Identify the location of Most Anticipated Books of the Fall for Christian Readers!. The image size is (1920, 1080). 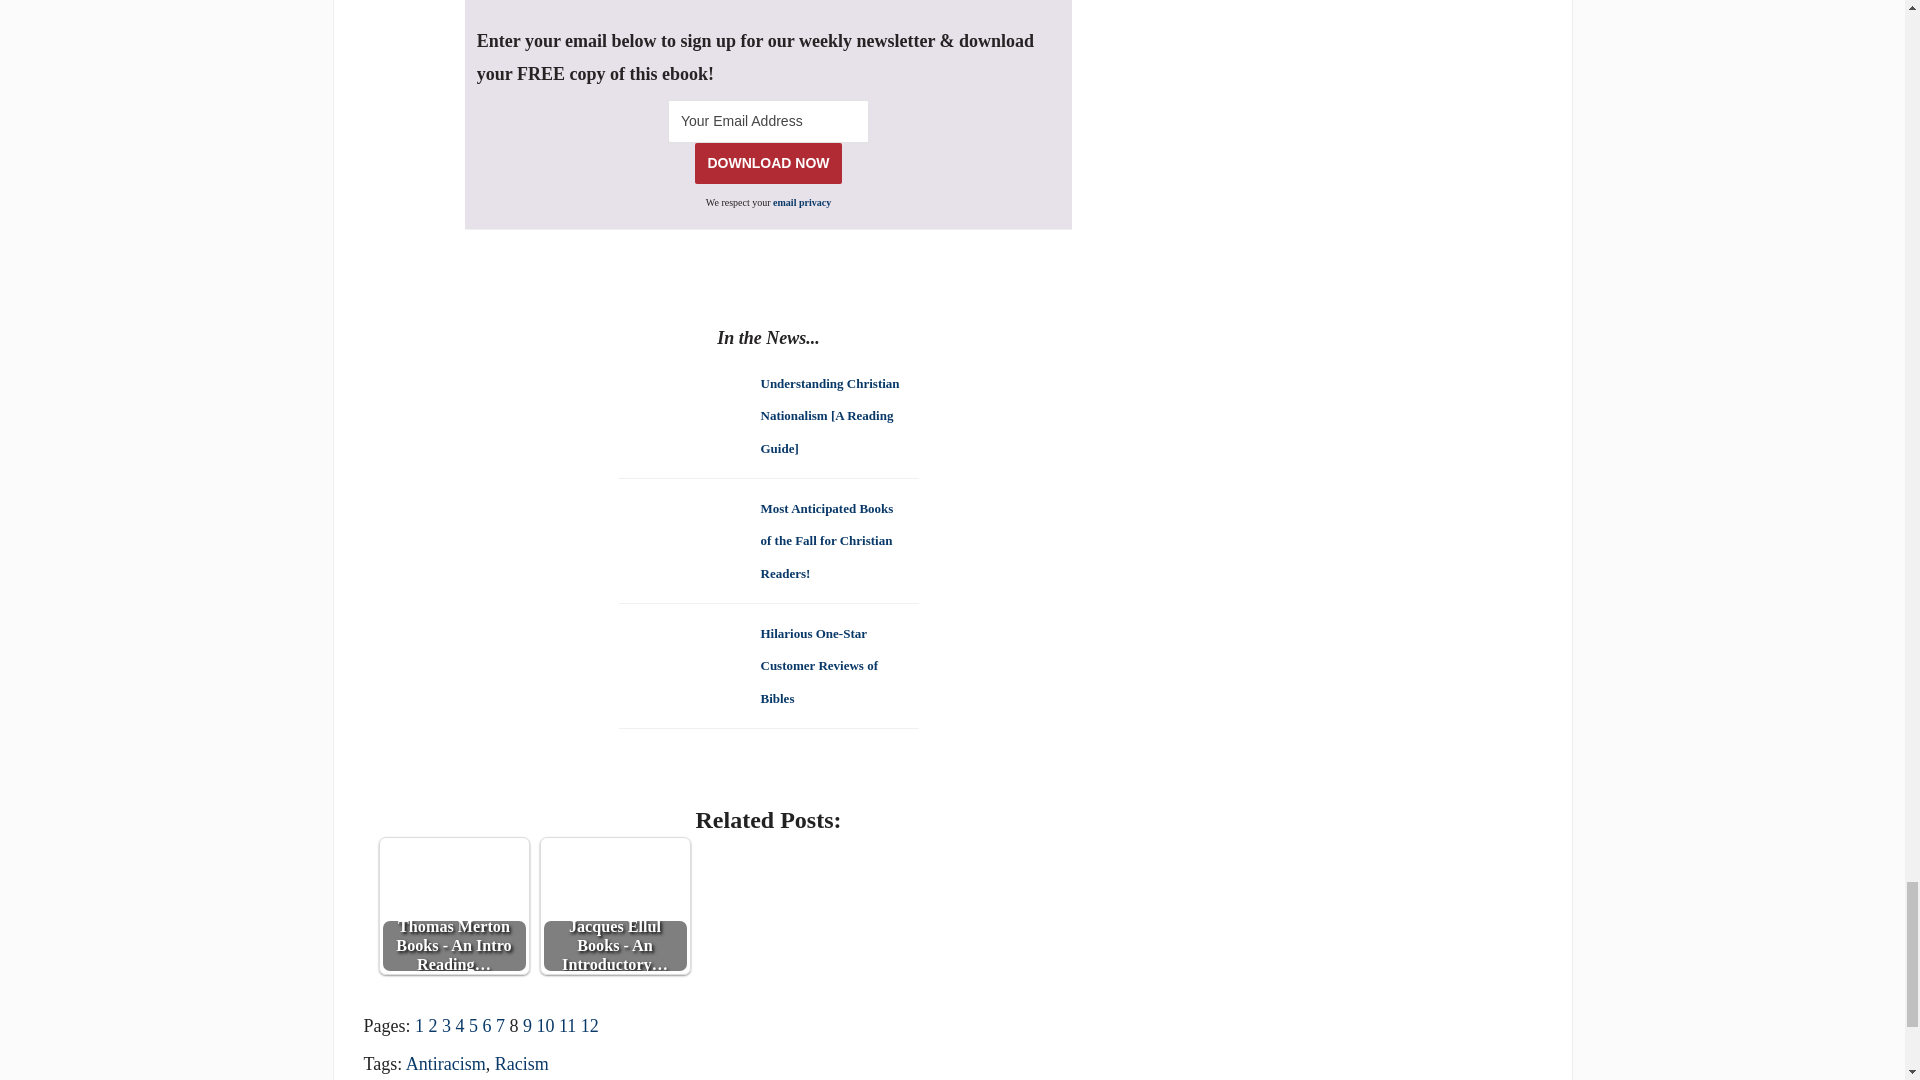
(826, 539).